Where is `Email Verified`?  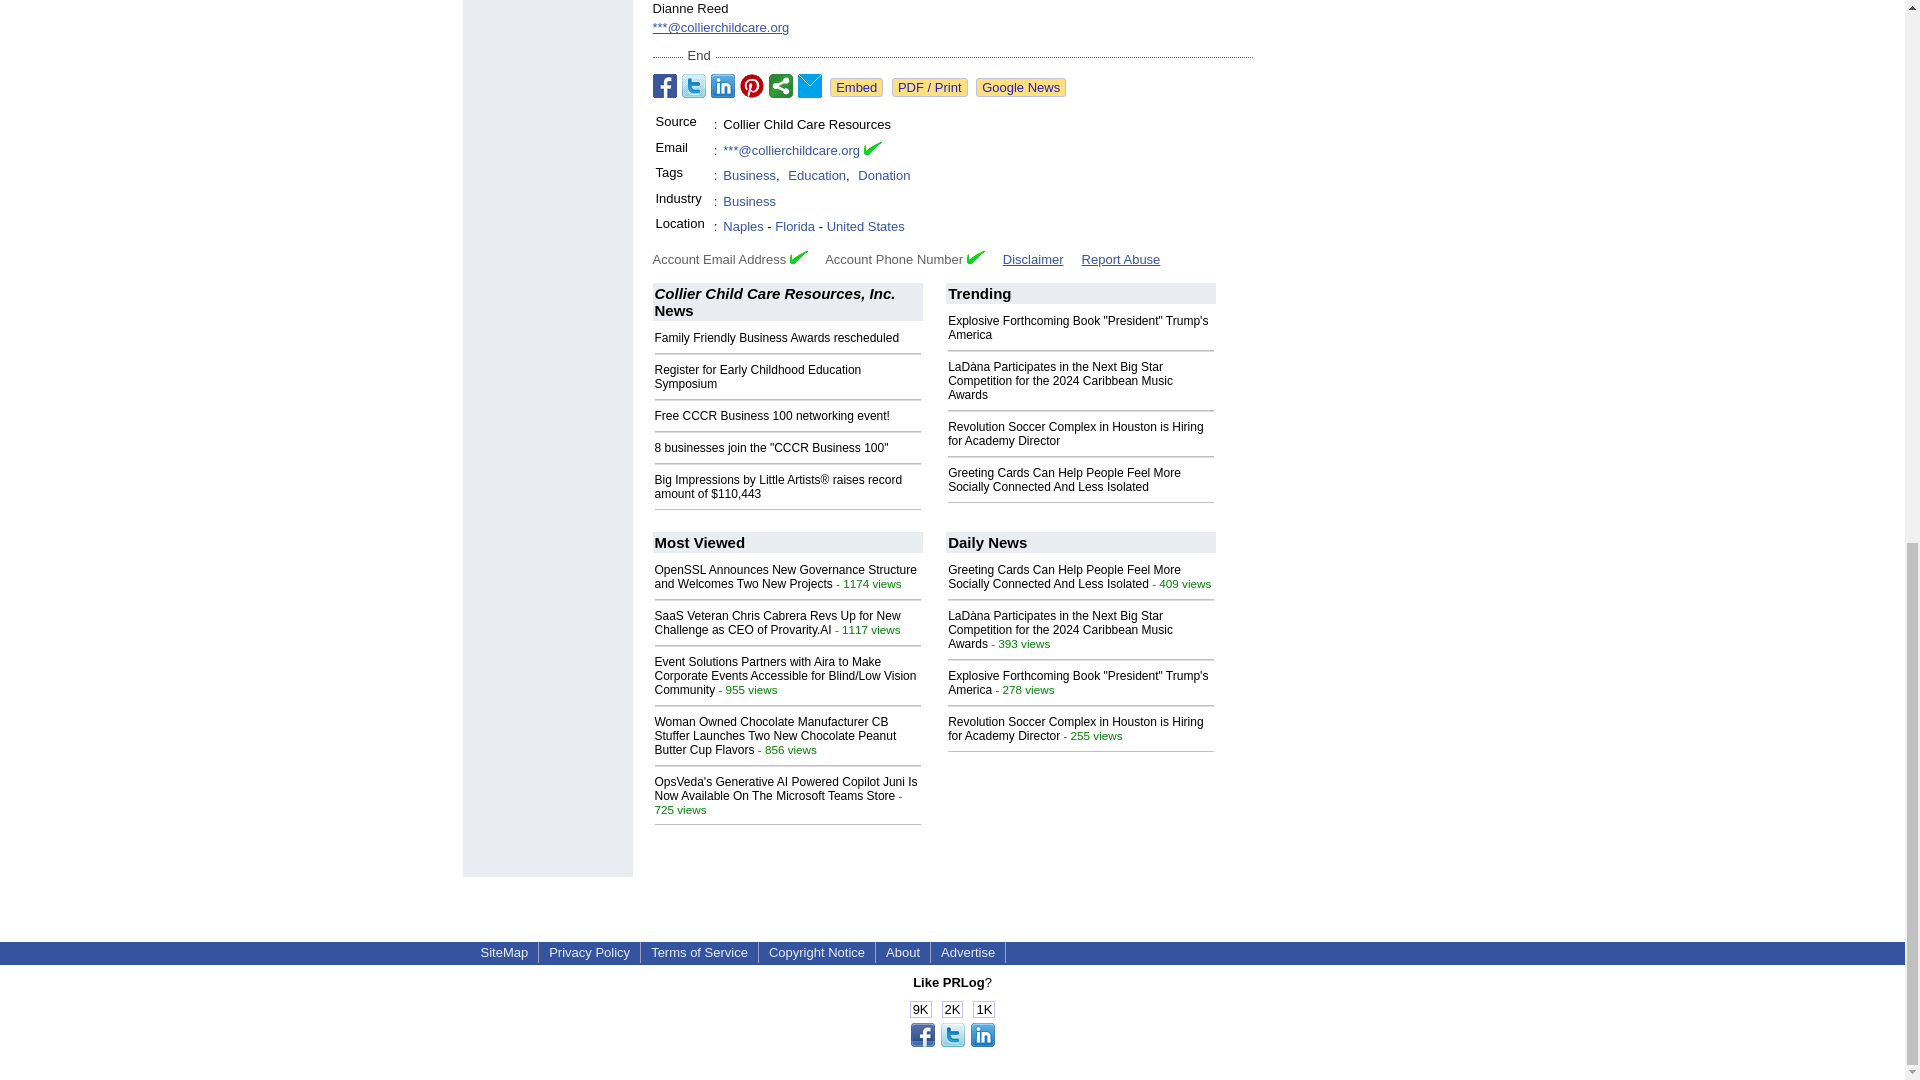
Email Verified is located at coordinates (872, 150).